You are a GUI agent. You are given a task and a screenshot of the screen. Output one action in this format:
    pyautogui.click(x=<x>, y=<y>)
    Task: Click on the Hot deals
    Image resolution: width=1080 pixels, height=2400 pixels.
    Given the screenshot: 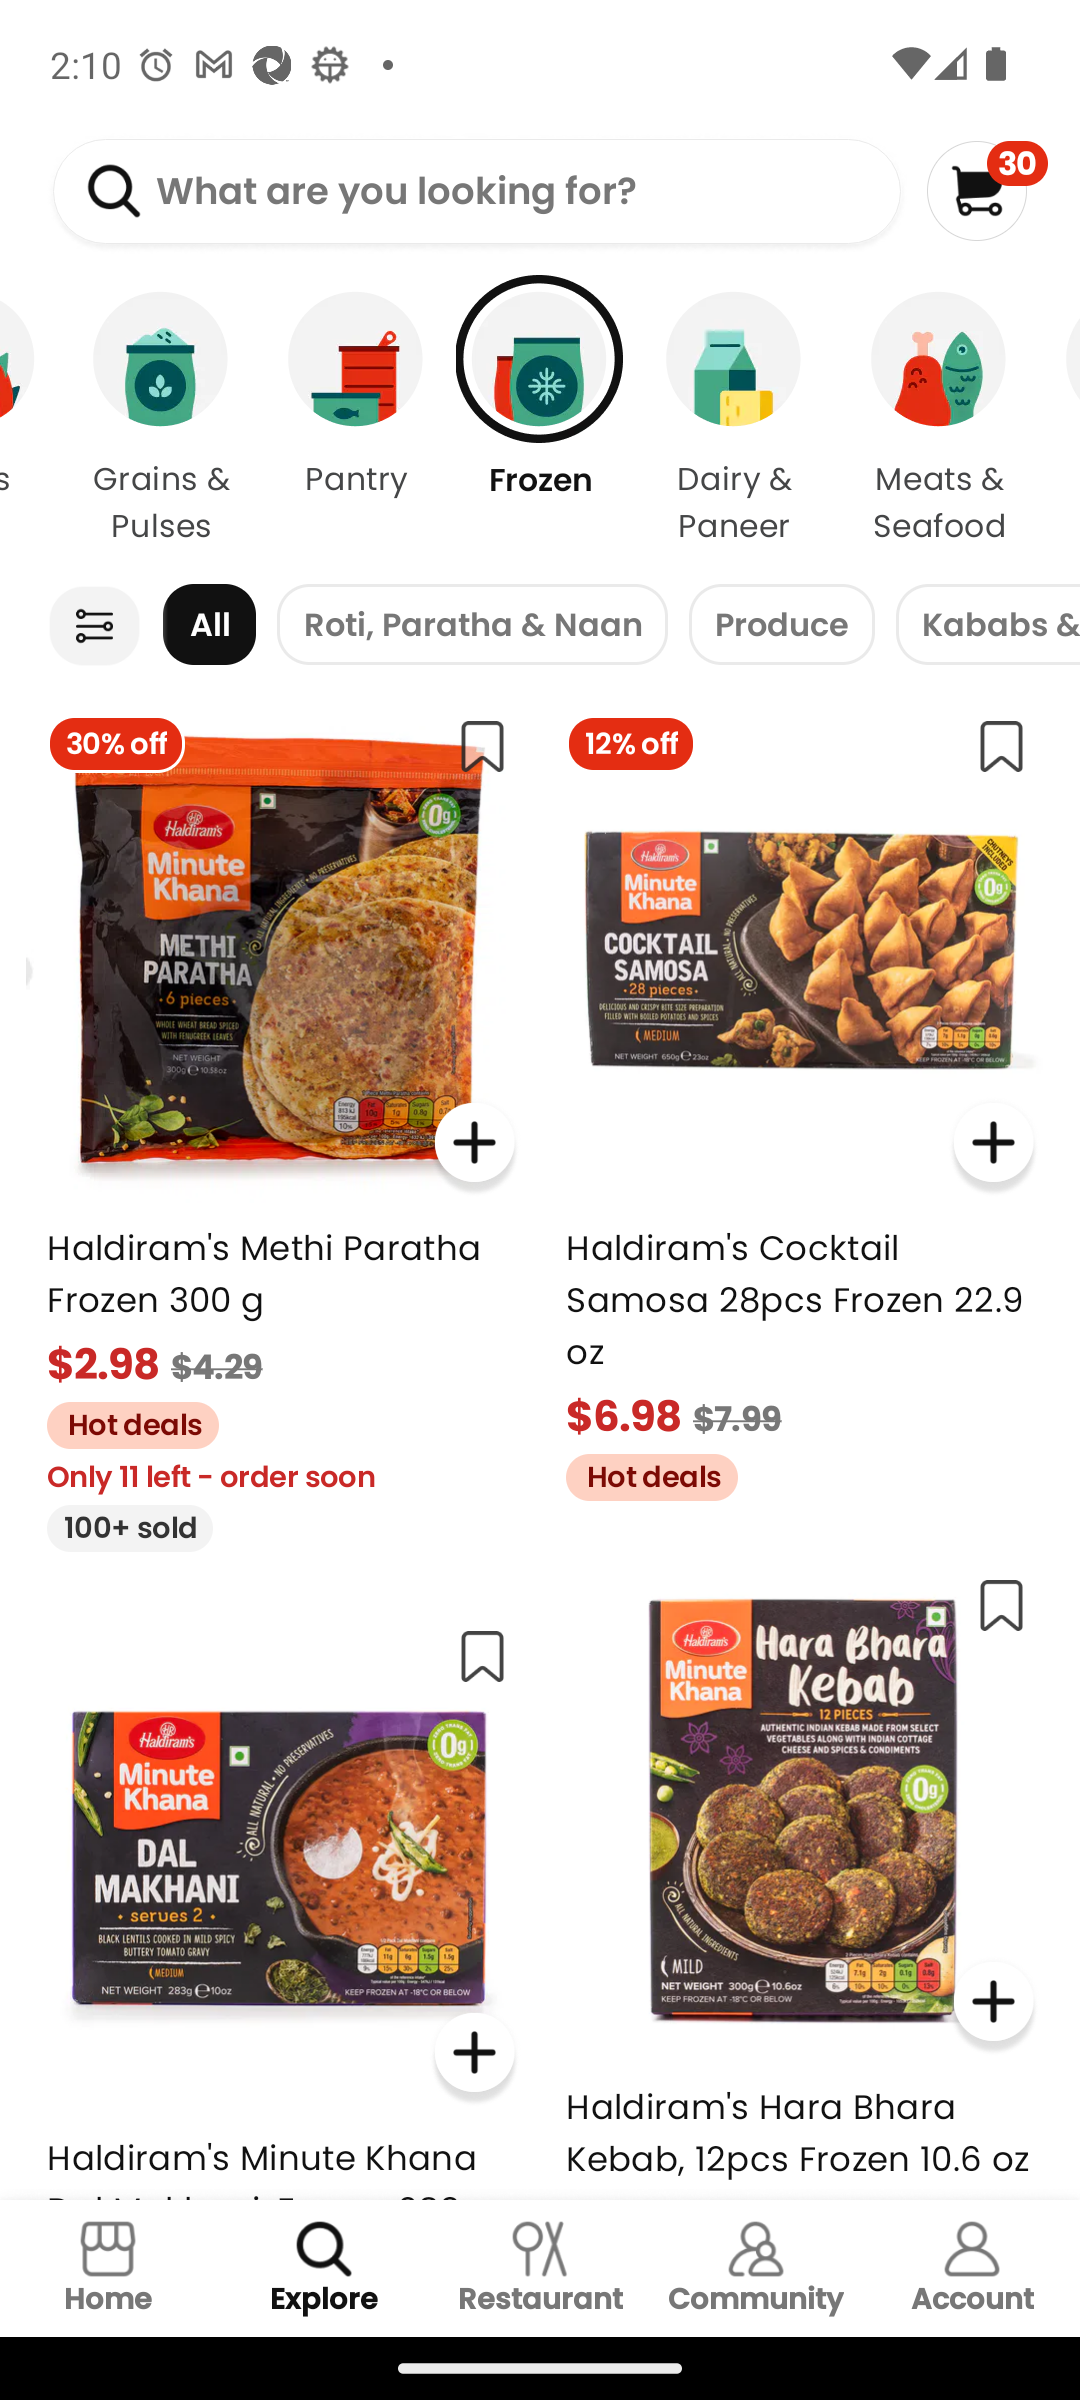 What is the action you would take?
    pyautogui.click(x=122, y=1422)
    